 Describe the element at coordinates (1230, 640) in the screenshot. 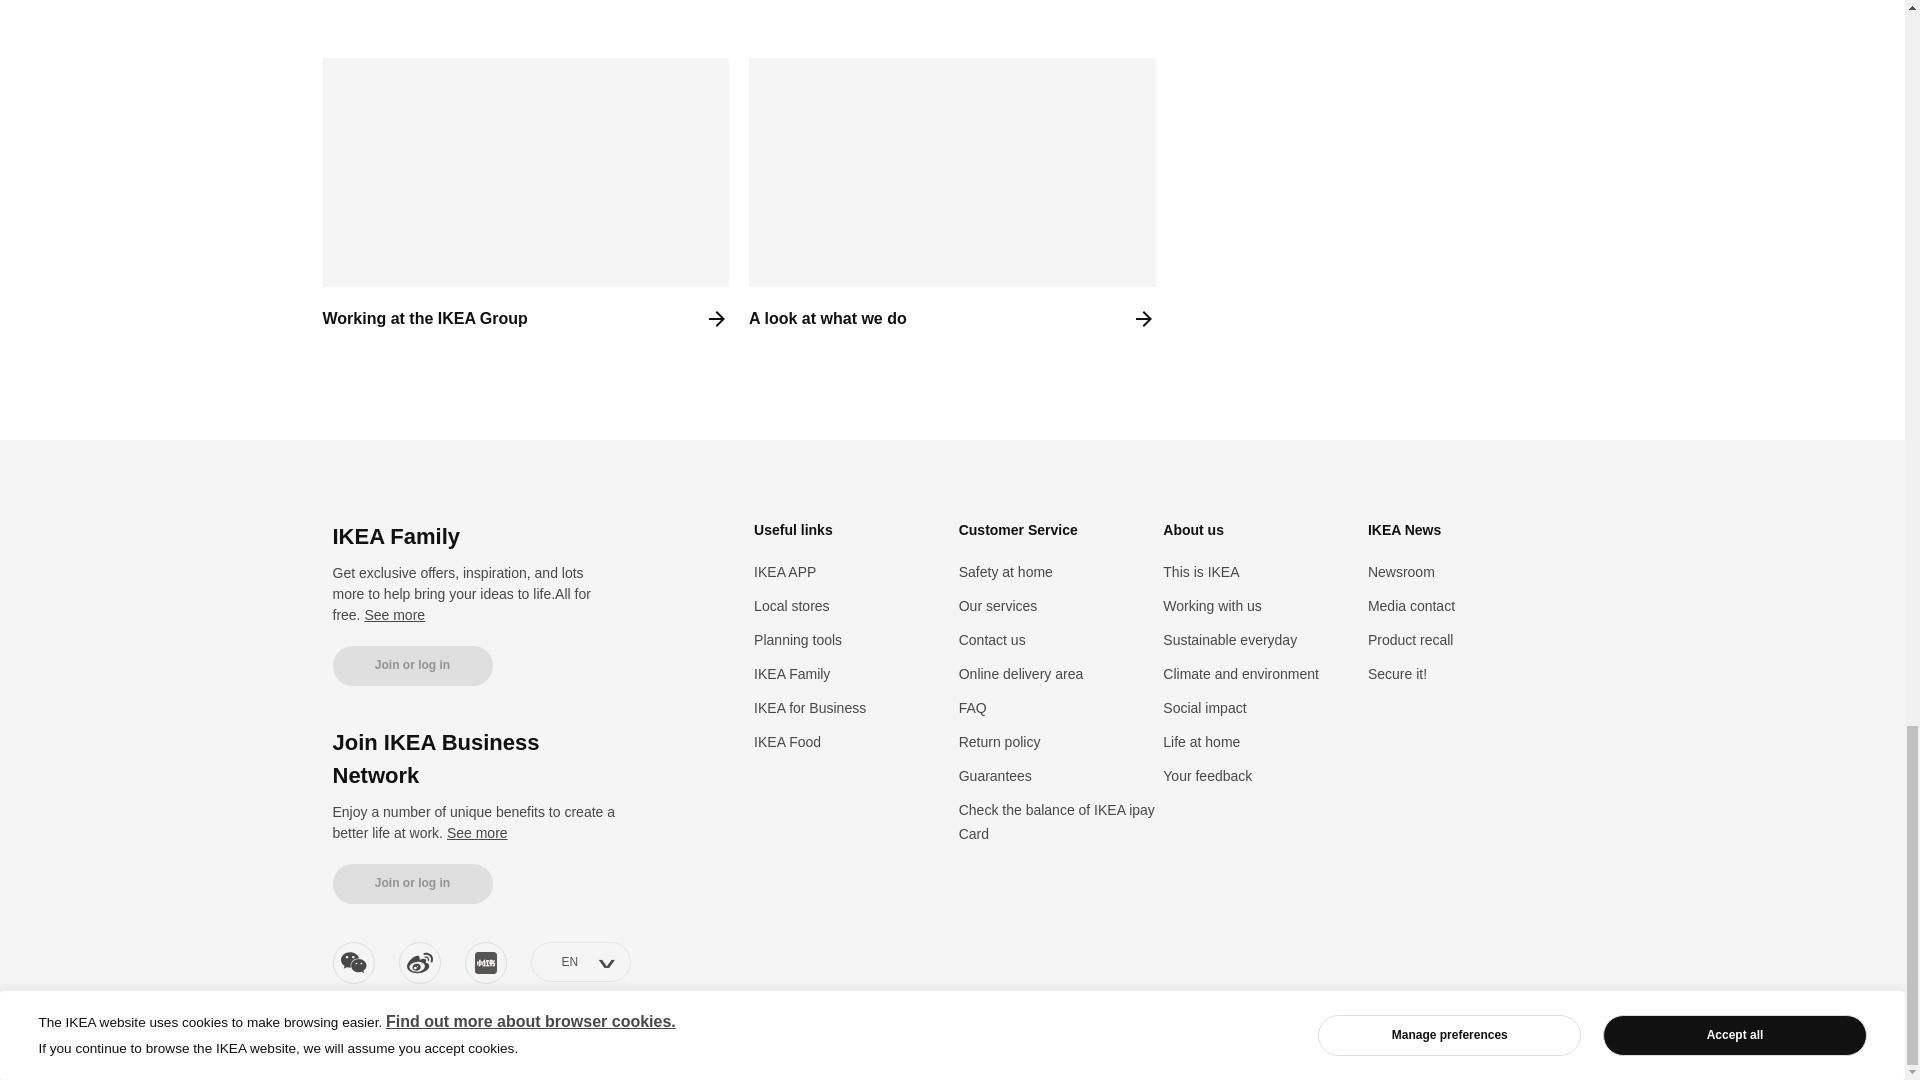

I see `Sustainable everyday` at that location.